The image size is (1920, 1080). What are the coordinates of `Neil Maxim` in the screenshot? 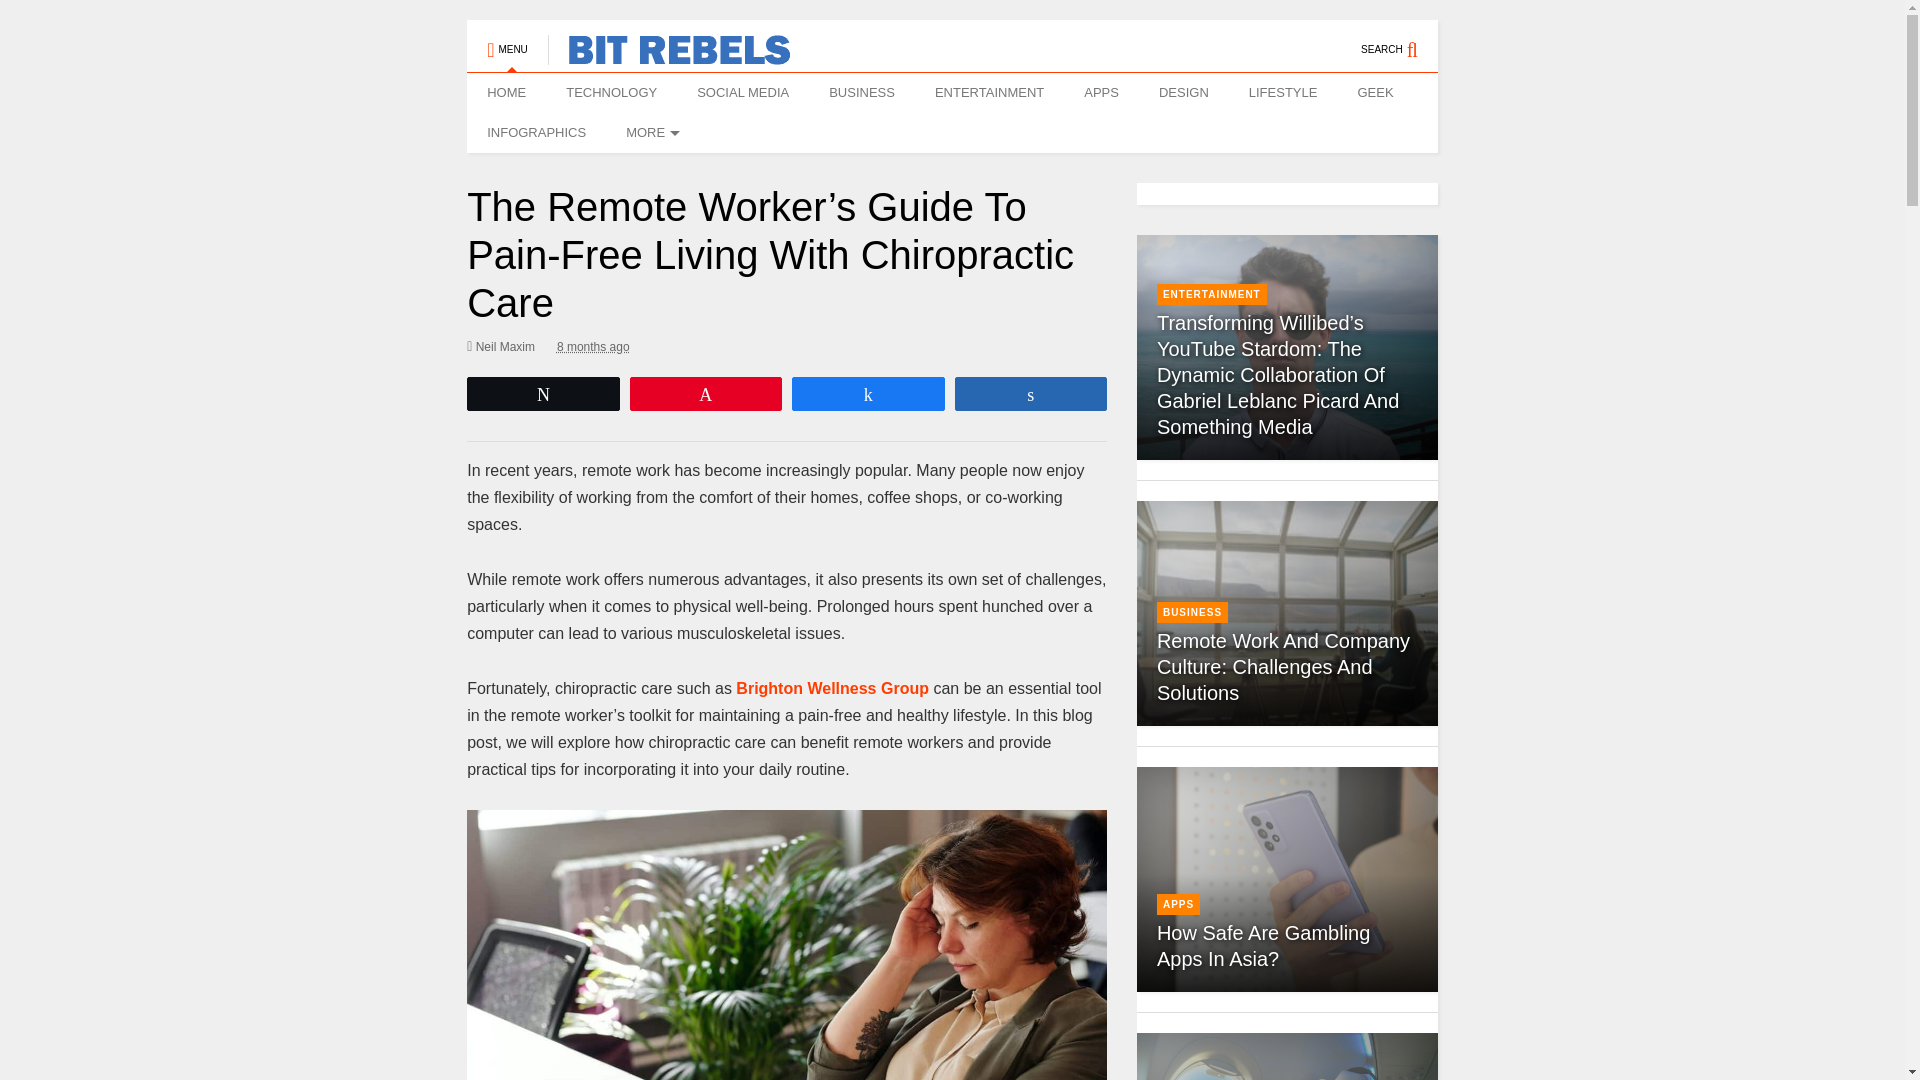 It's located at (500, 346).